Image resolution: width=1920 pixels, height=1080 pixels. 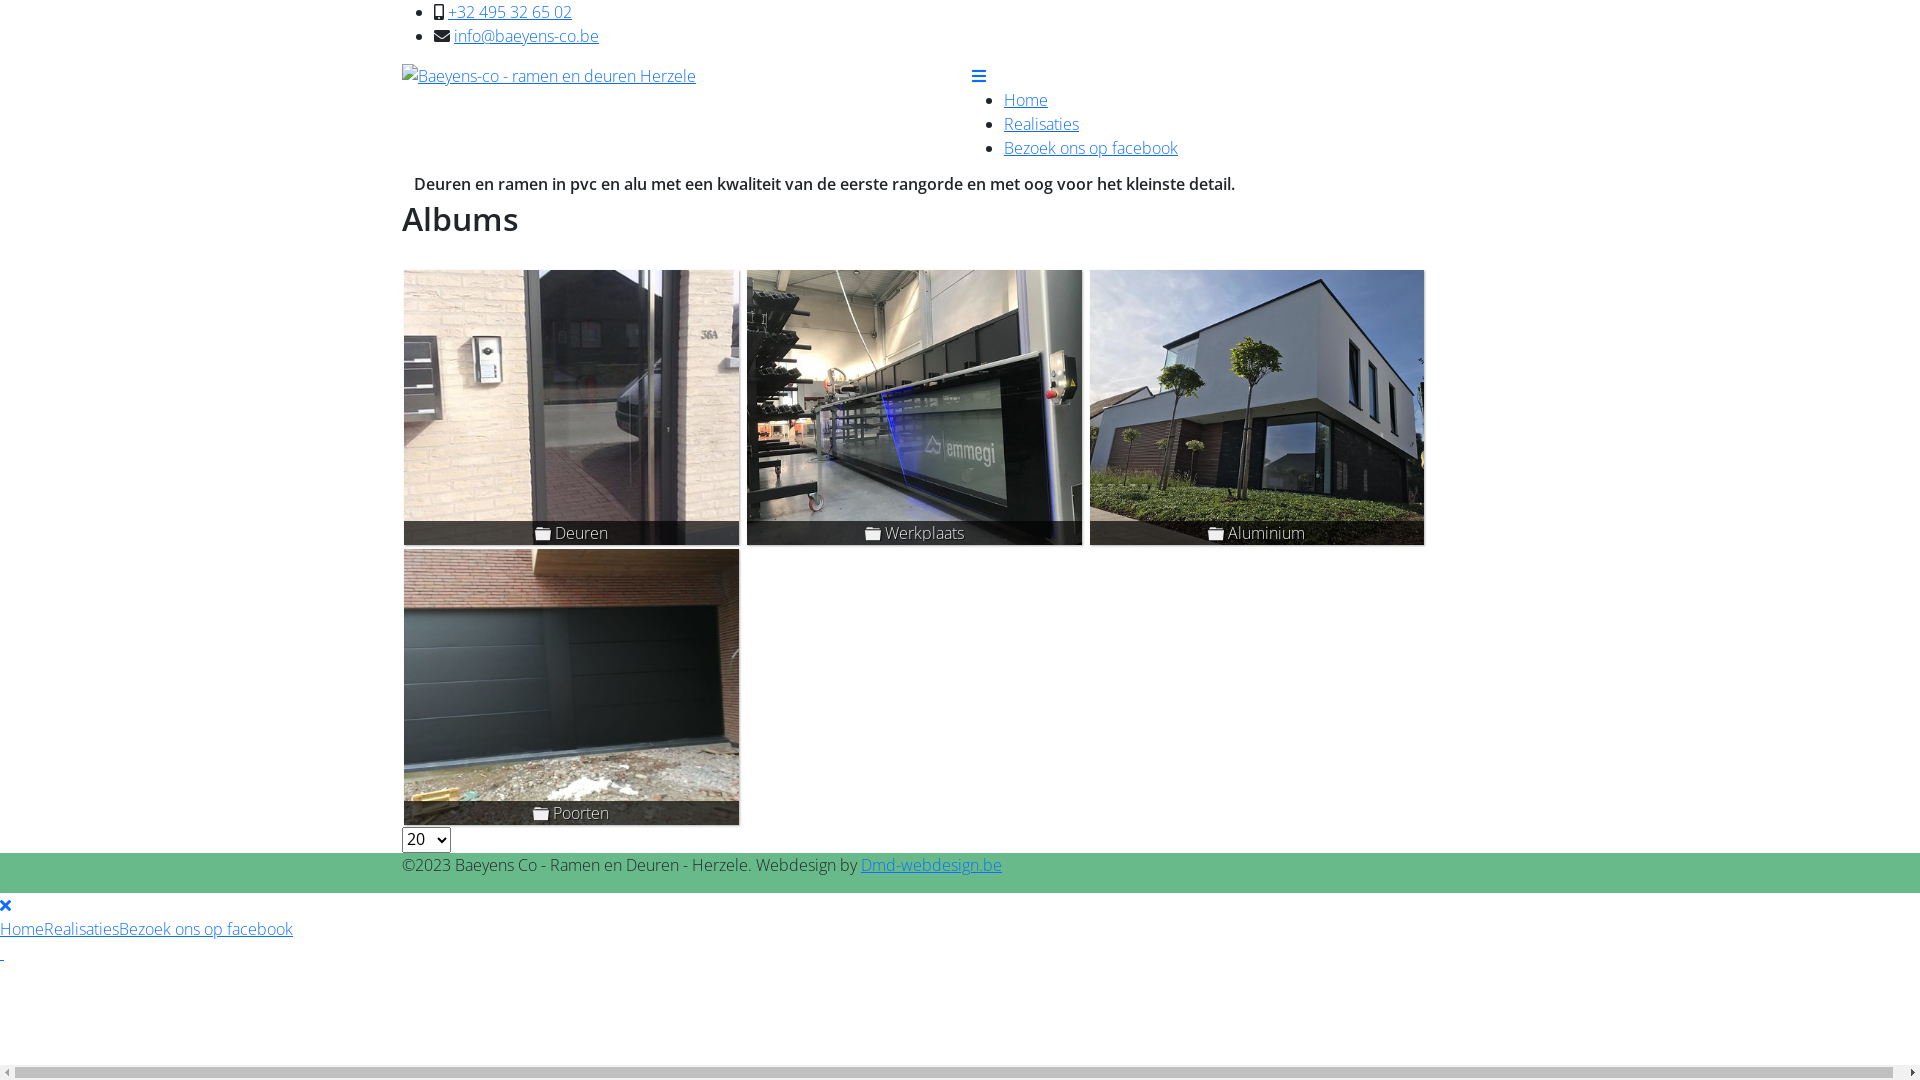 What do you see at coordinates (932, 865) in the screenshot?
I see `Dmd-webdesign.be` at bounding box center [932, 865].